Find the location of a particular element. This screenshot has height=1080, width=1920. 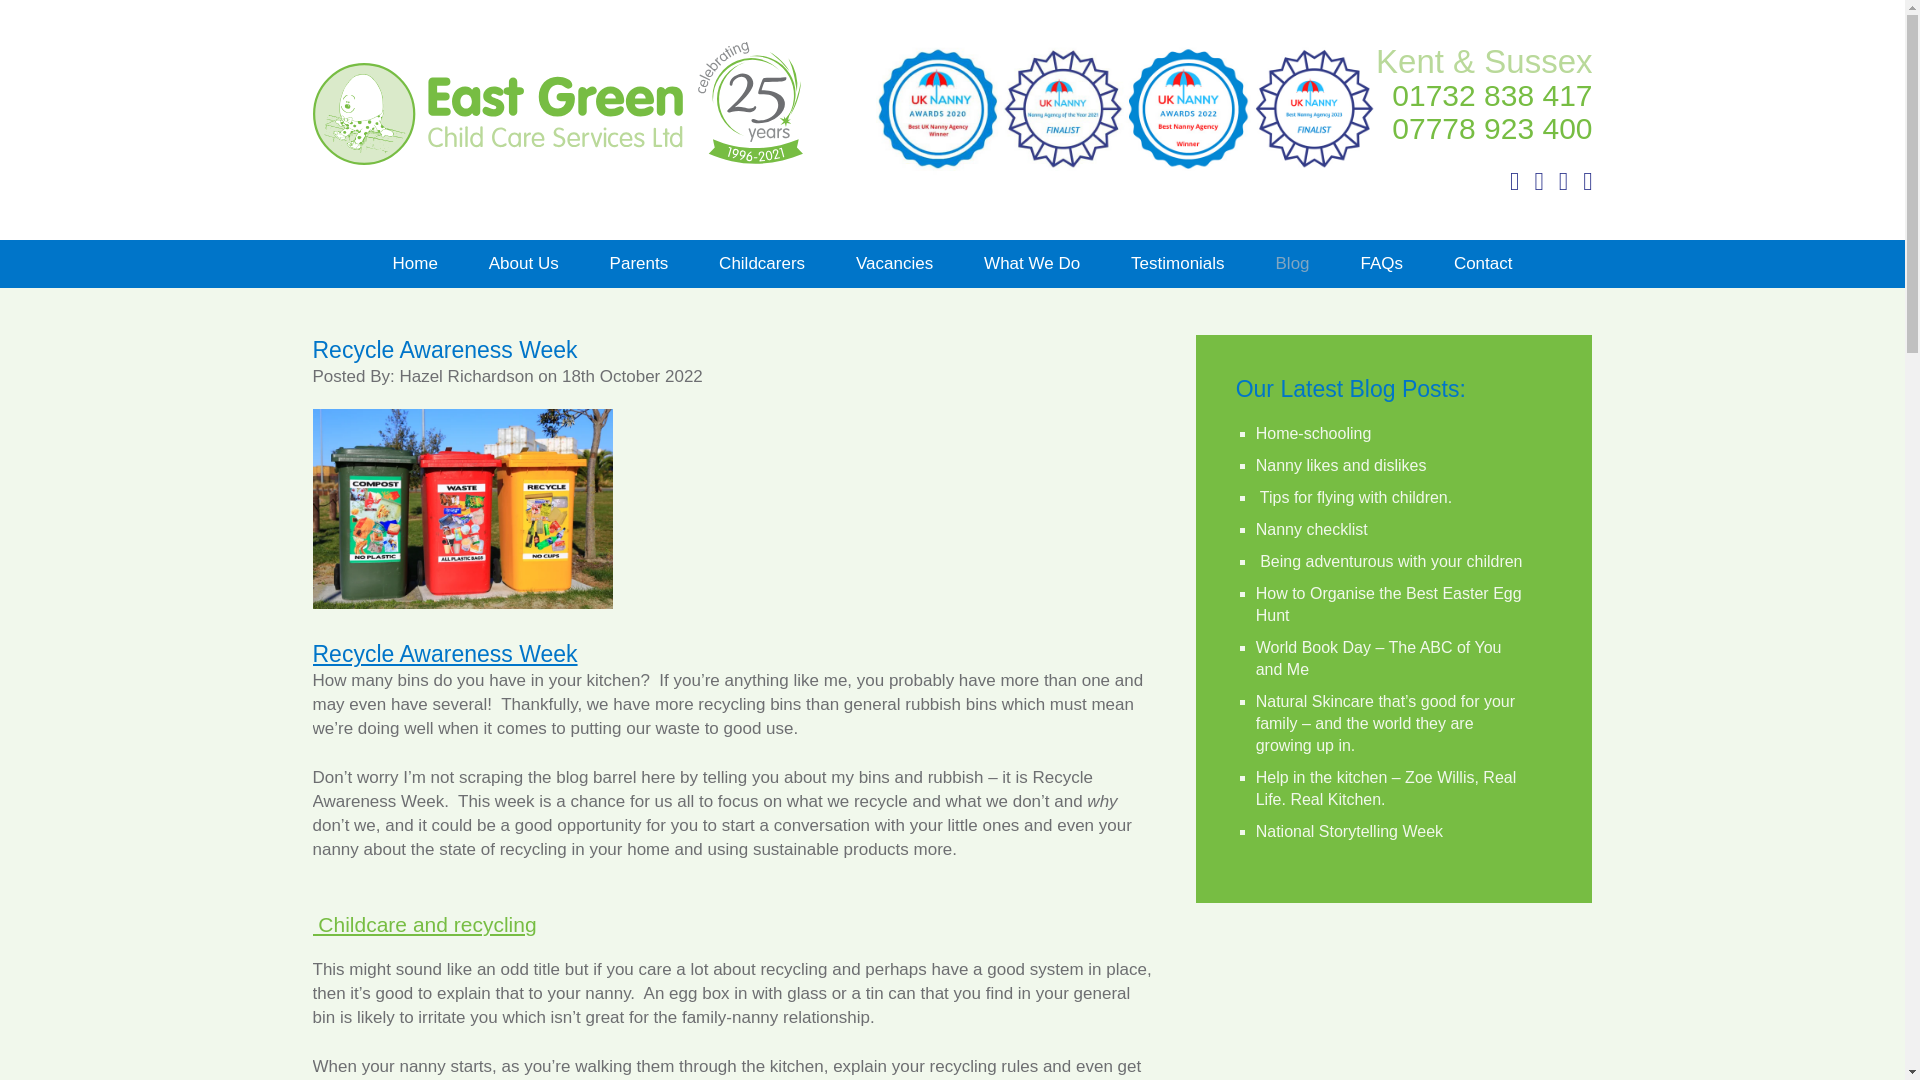

Nanny likes and dislikes is located at coordinates (1340, 465).